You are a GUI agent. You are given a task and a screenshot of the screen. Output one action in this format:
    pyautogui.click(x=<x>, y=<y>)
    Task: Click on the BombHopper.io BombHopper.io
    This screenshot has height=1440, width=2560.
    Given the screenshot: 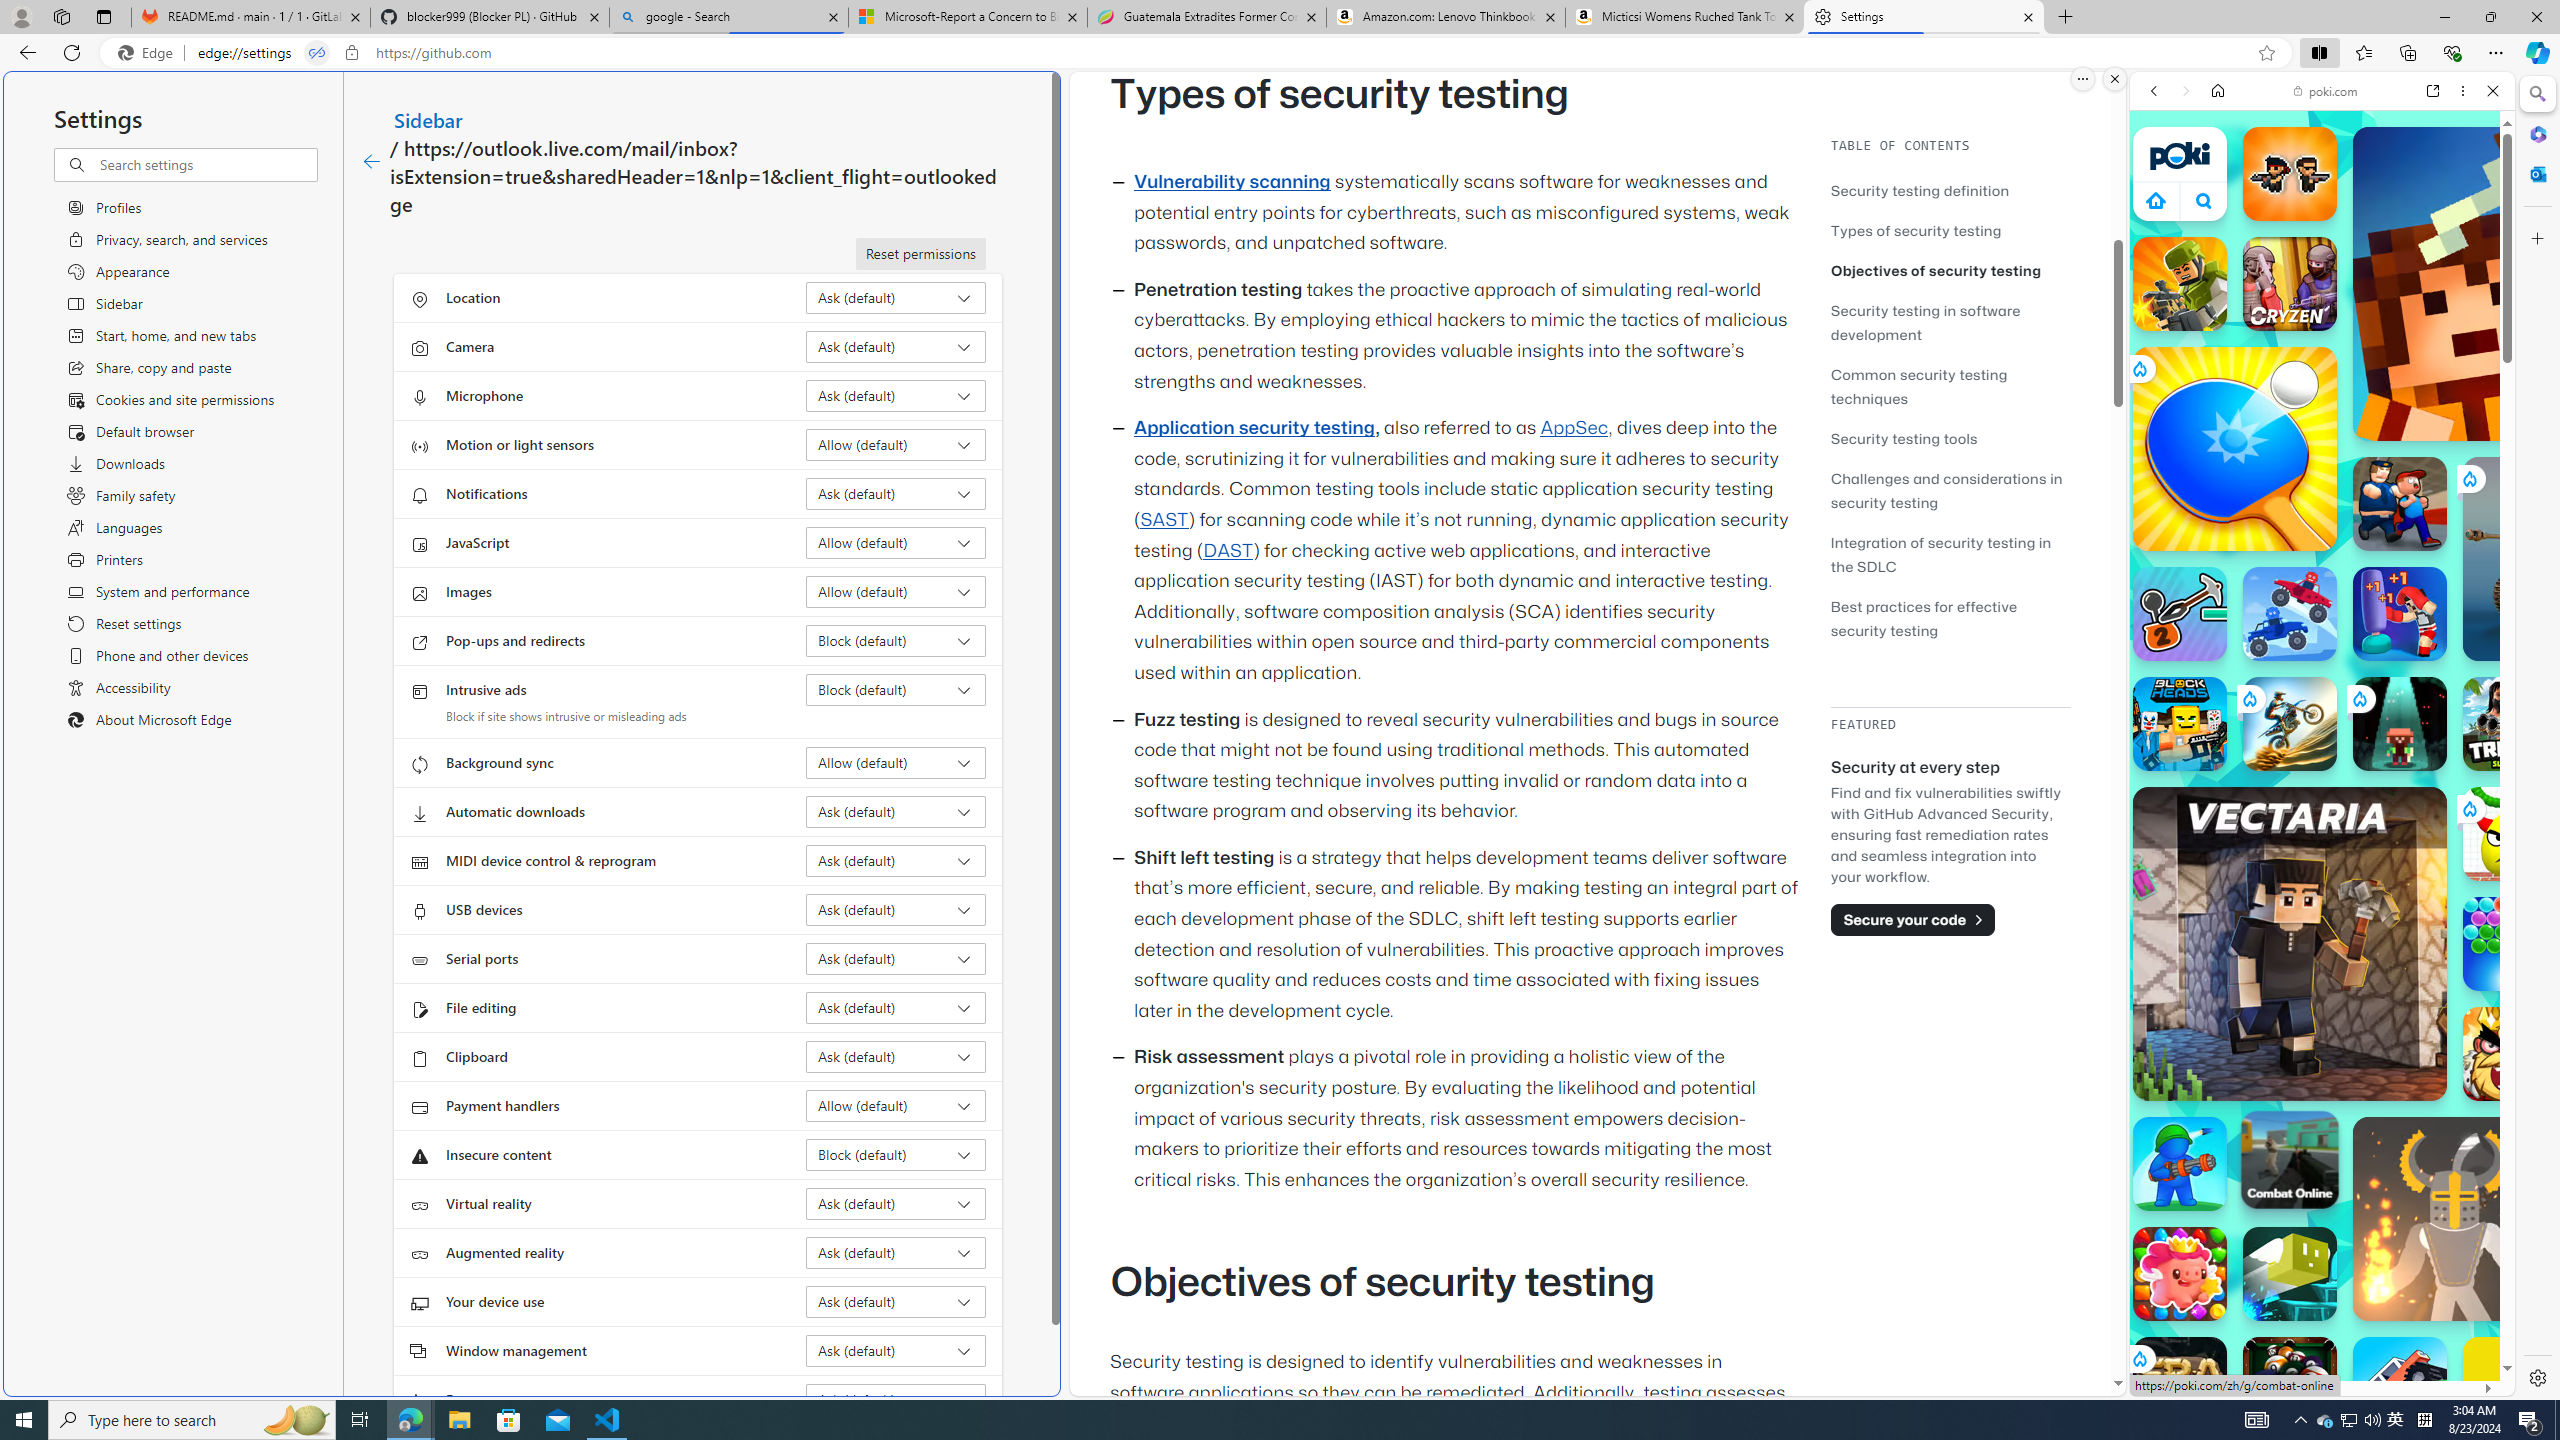 What is the action you would take?
    pyautogui.click(x=2290, y=1273)
    